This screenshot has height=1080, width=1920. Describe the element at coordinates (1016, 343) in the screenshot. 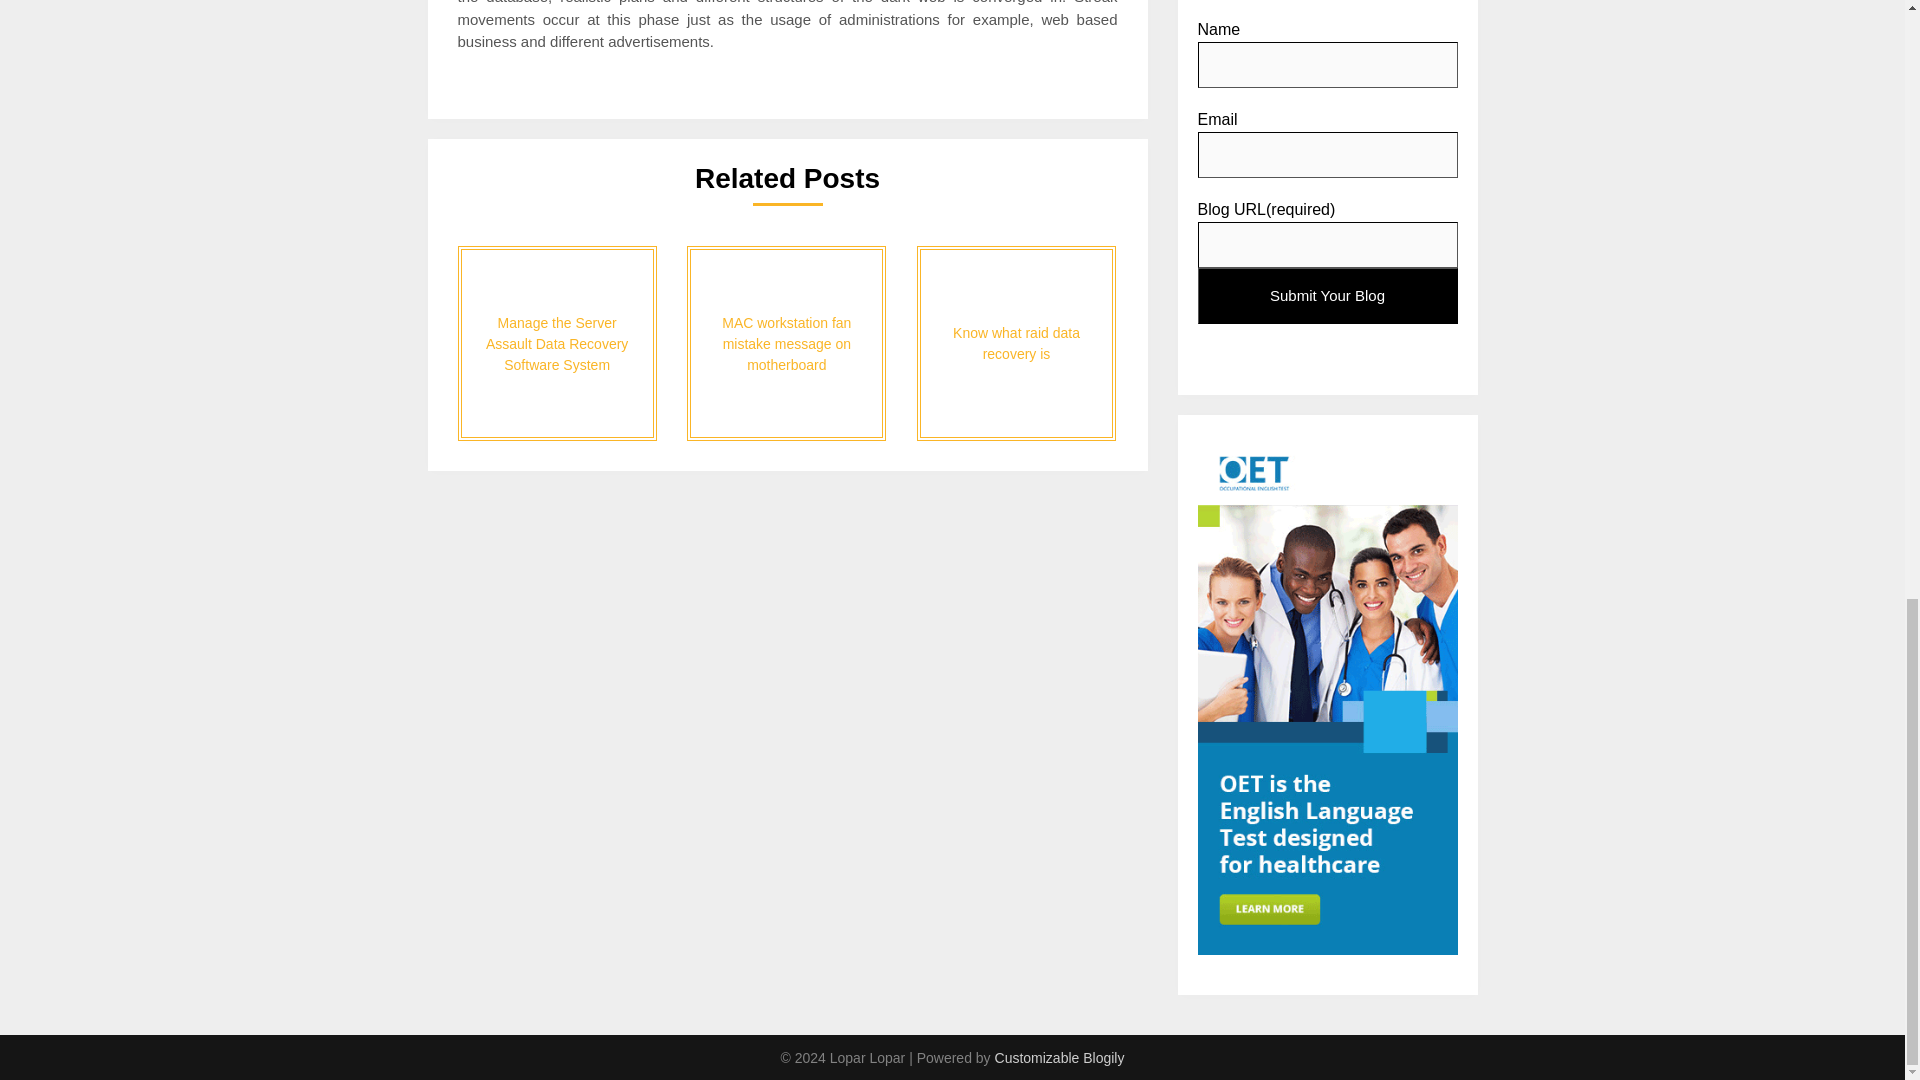

I see `Know what raid data recovery is` at that location.